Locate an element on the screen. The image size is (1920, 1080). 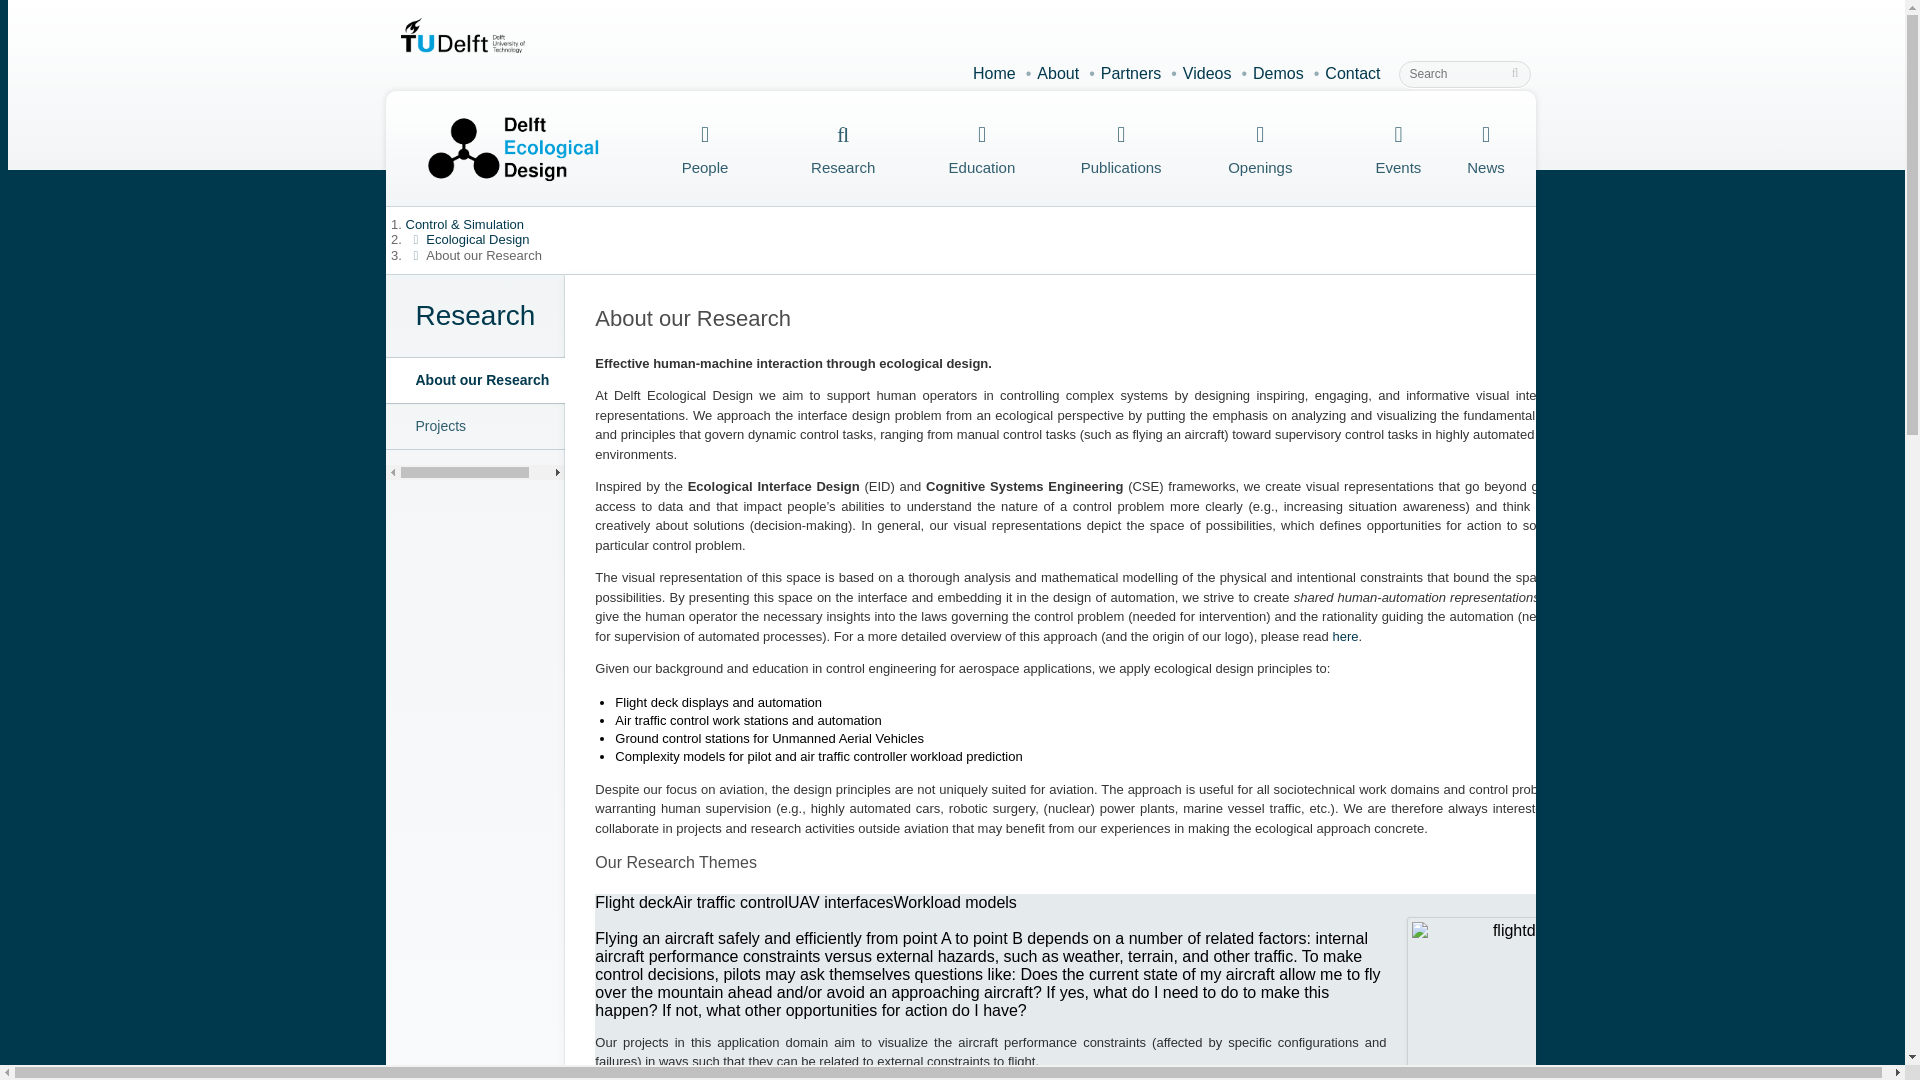
Events is located at coordinates (1399, 149).